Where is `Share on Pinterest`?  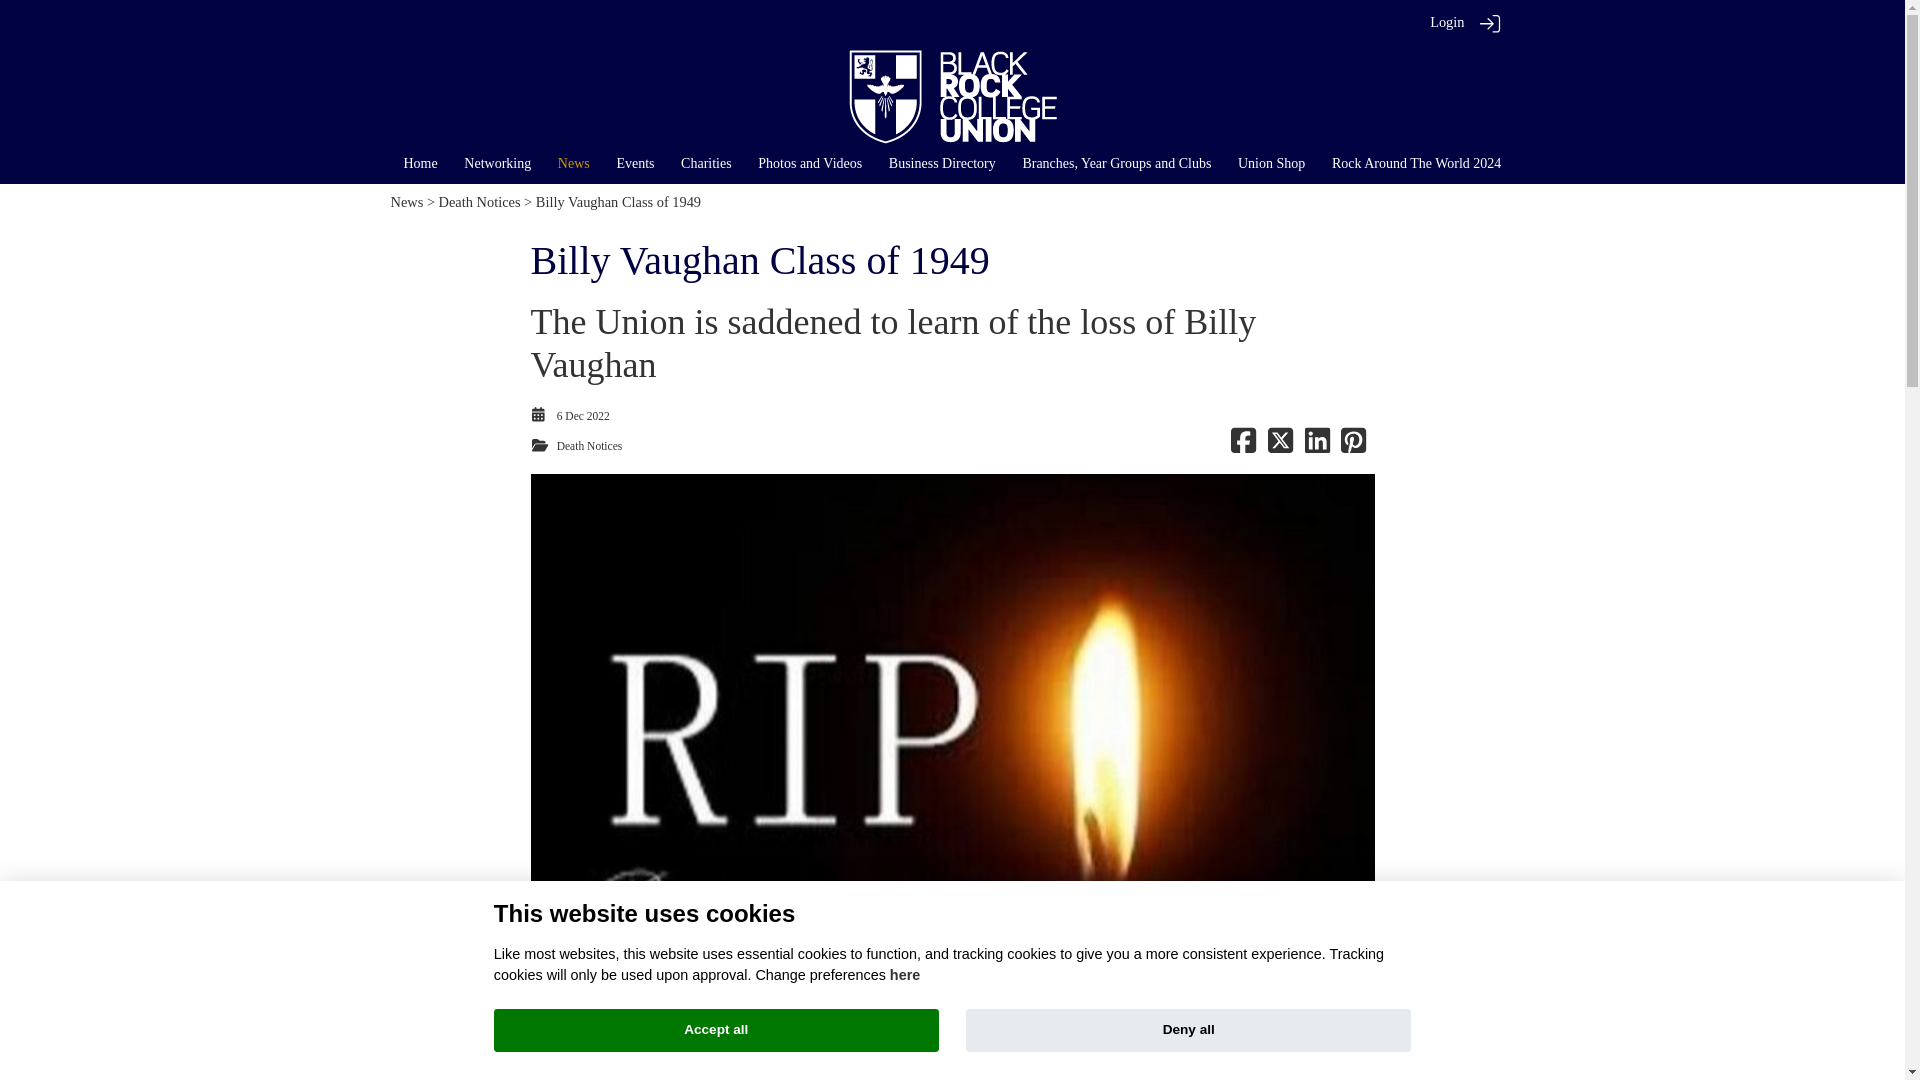
Share on Pinterest is located at coordinates (1352, 446).